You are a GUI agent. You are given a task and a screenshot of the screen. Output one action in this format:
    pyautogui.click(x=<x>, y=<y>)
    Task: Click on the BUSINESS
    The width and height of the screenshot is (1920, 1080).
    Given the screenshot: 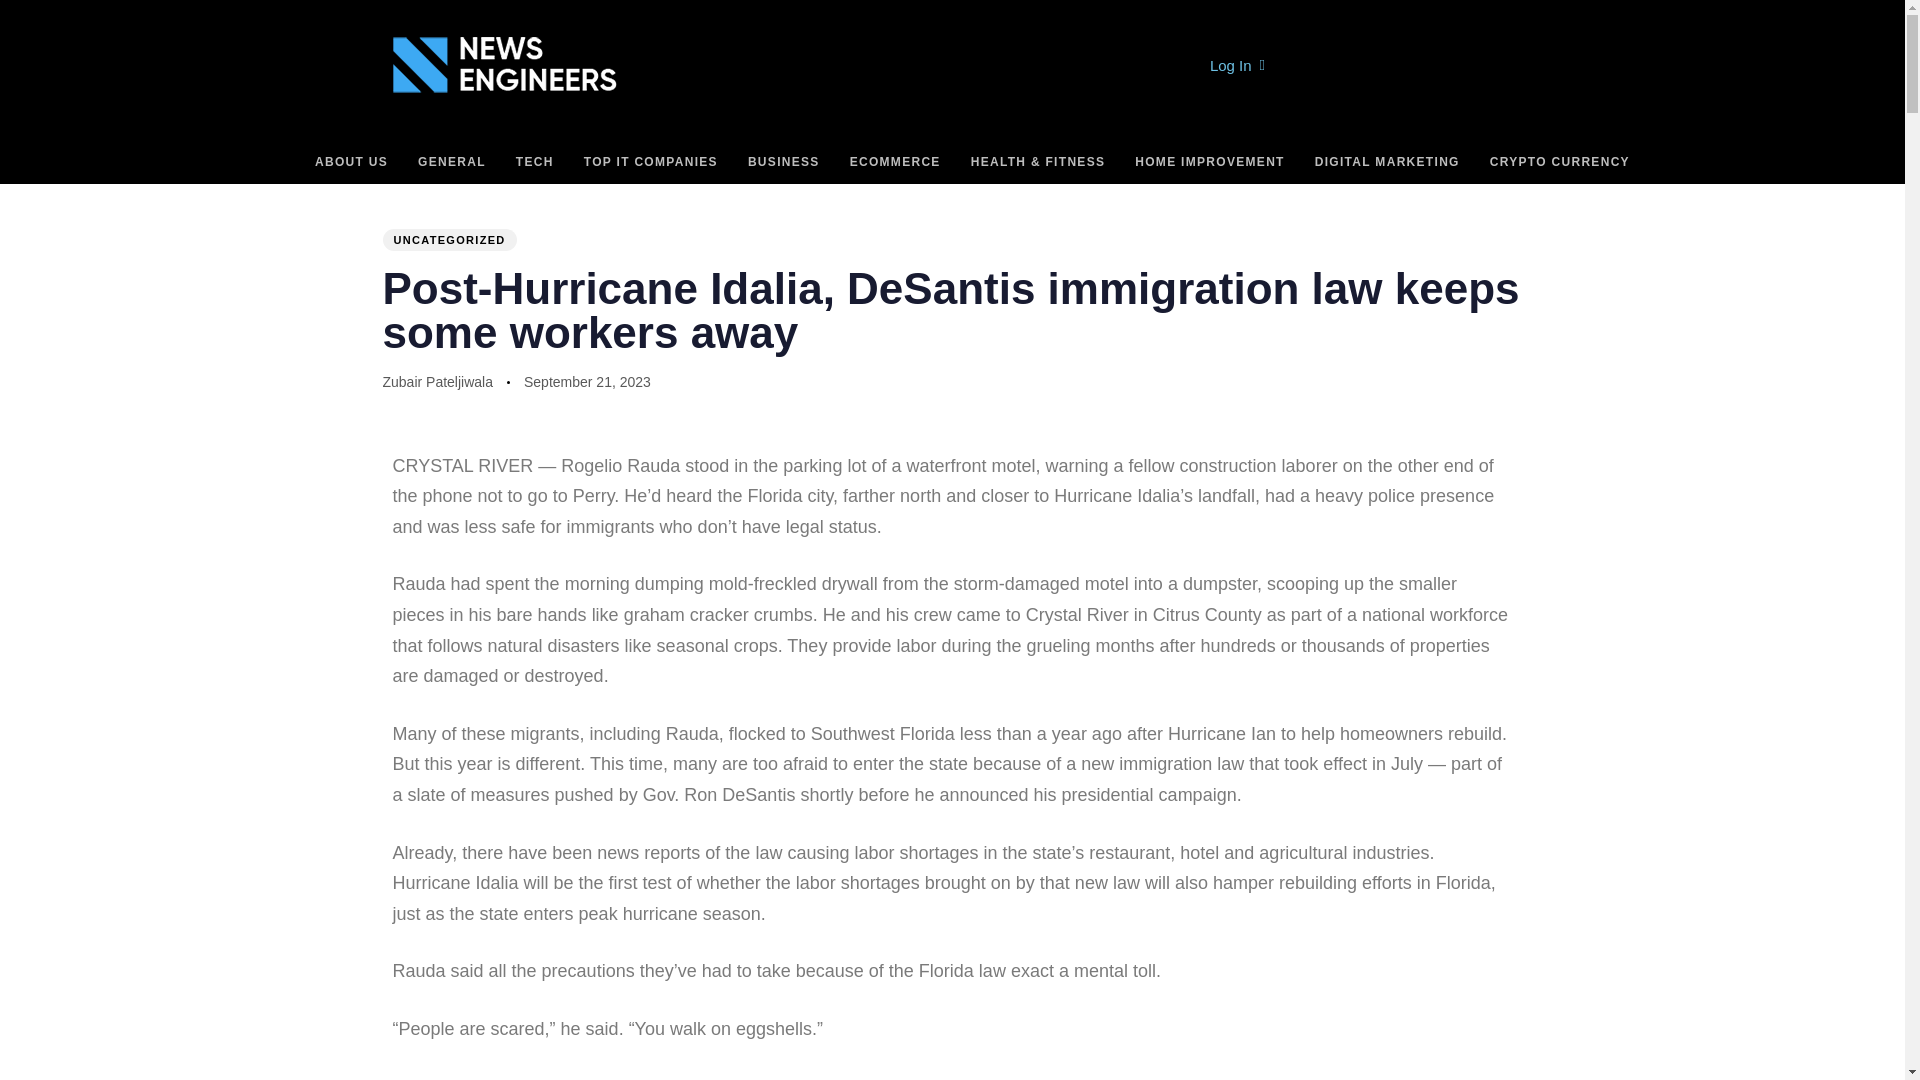 What is the action you would take?
    pyautogui.click(x=784, y=162)
    